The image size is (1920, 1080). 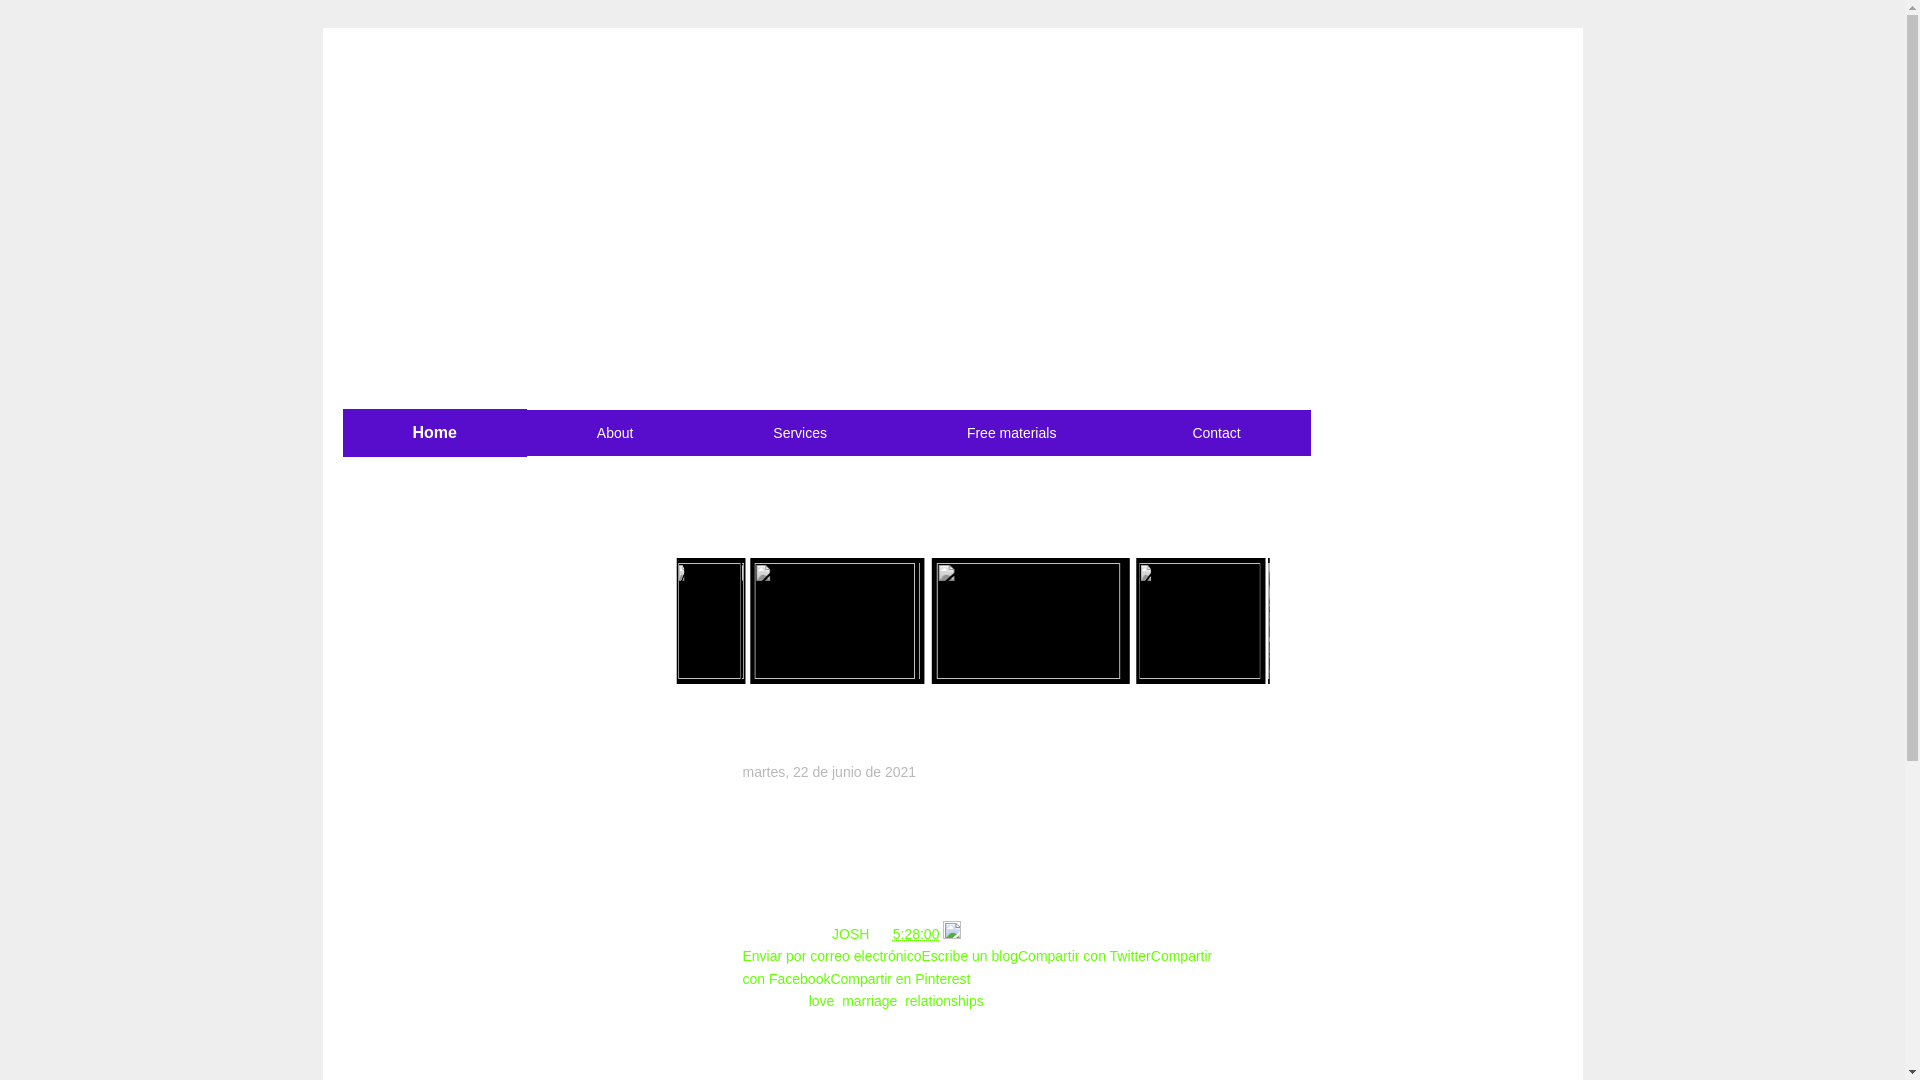 I want to click on Compartir con Facebook, so click(x=976, y=967).